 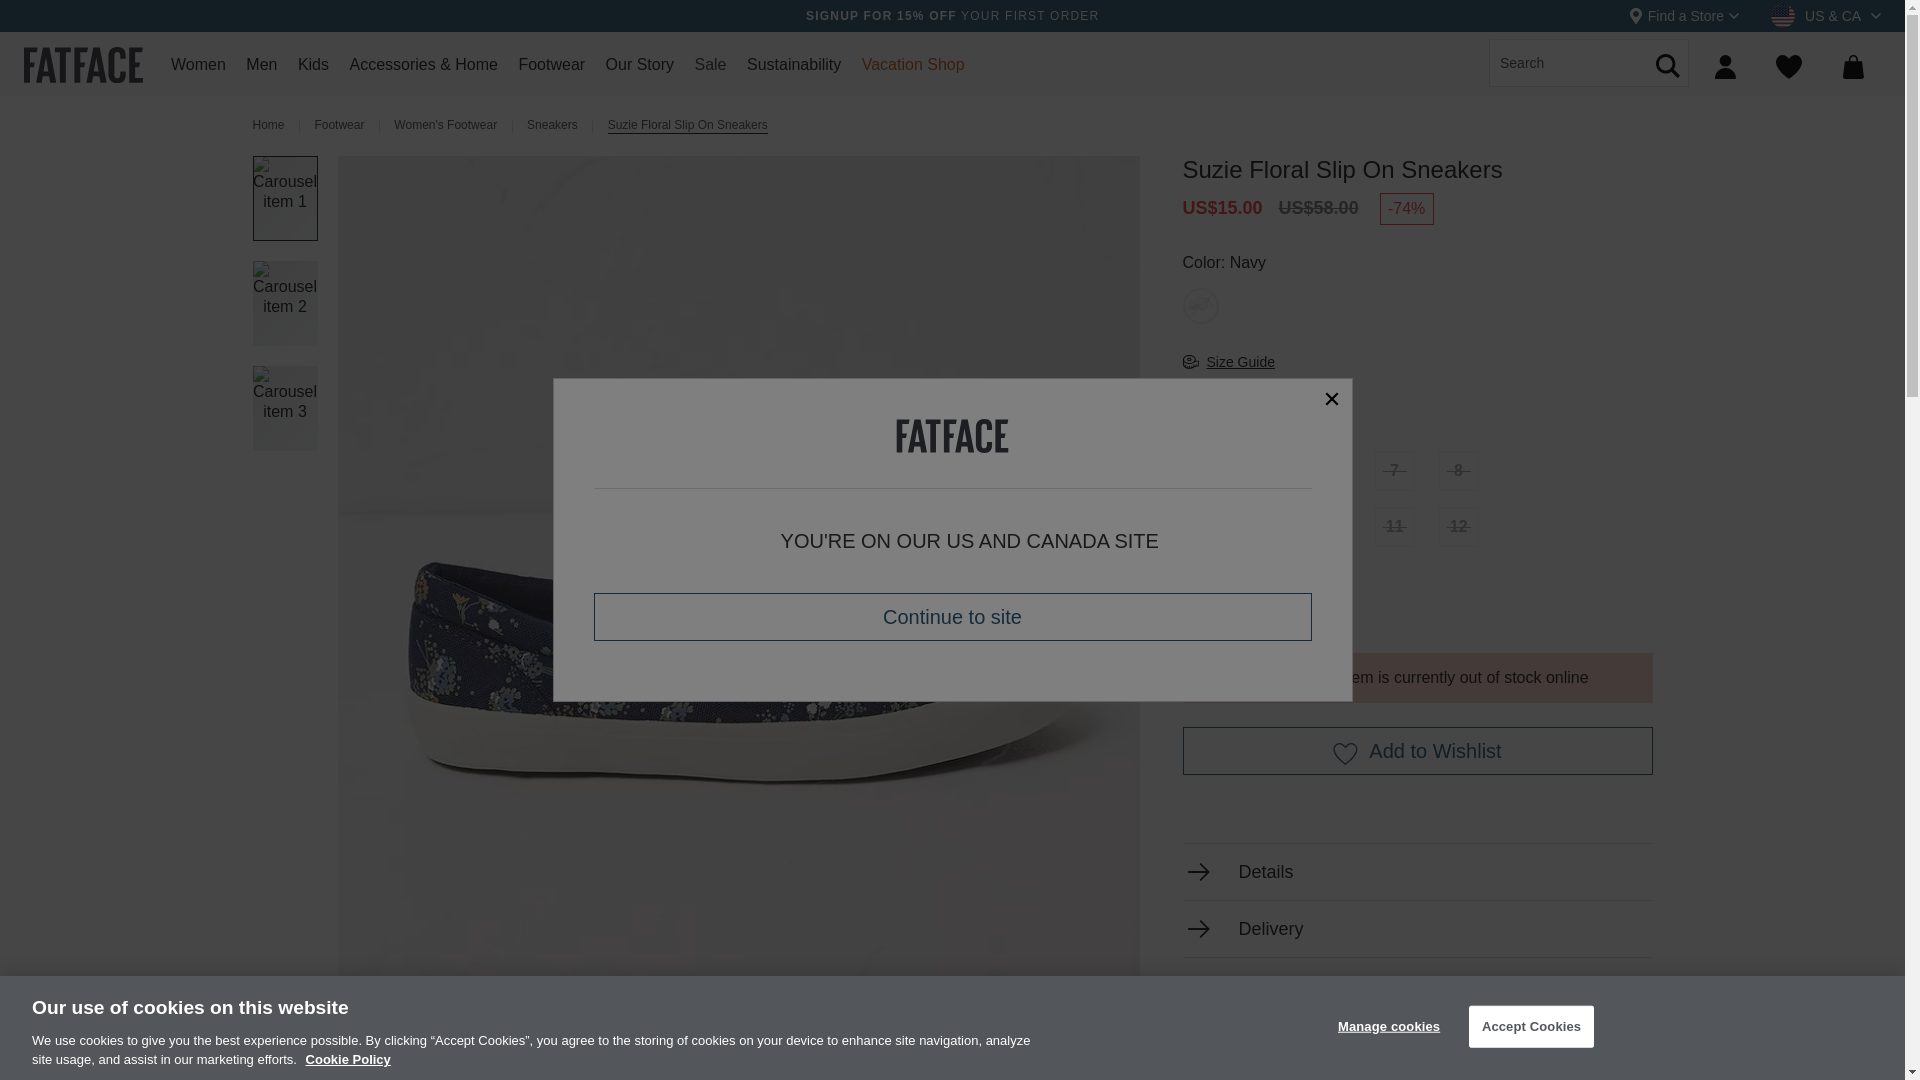 I want to click on FatFace, so click(x=82, y=62).